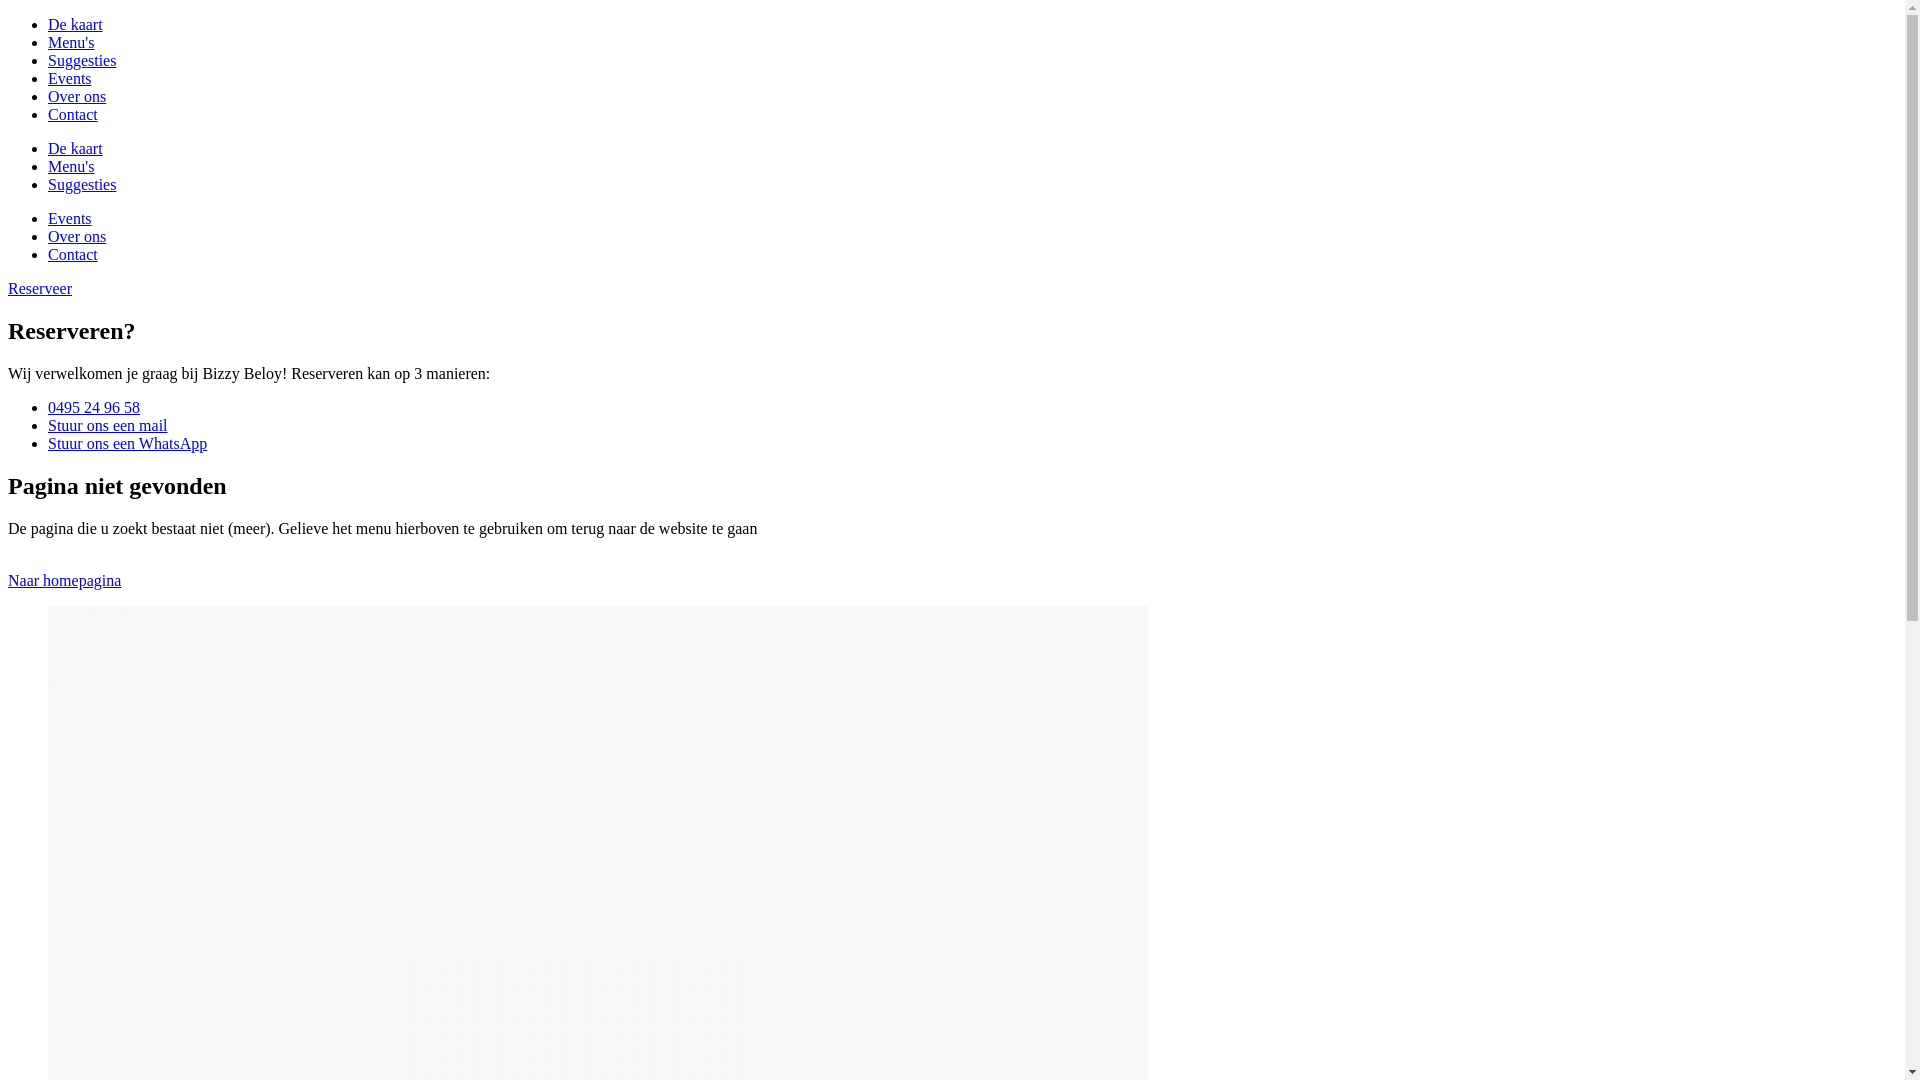  What do you see at coordinates (40, 288) in the screenshot?
I see `Reserveer` at bounding box center [40, 288].